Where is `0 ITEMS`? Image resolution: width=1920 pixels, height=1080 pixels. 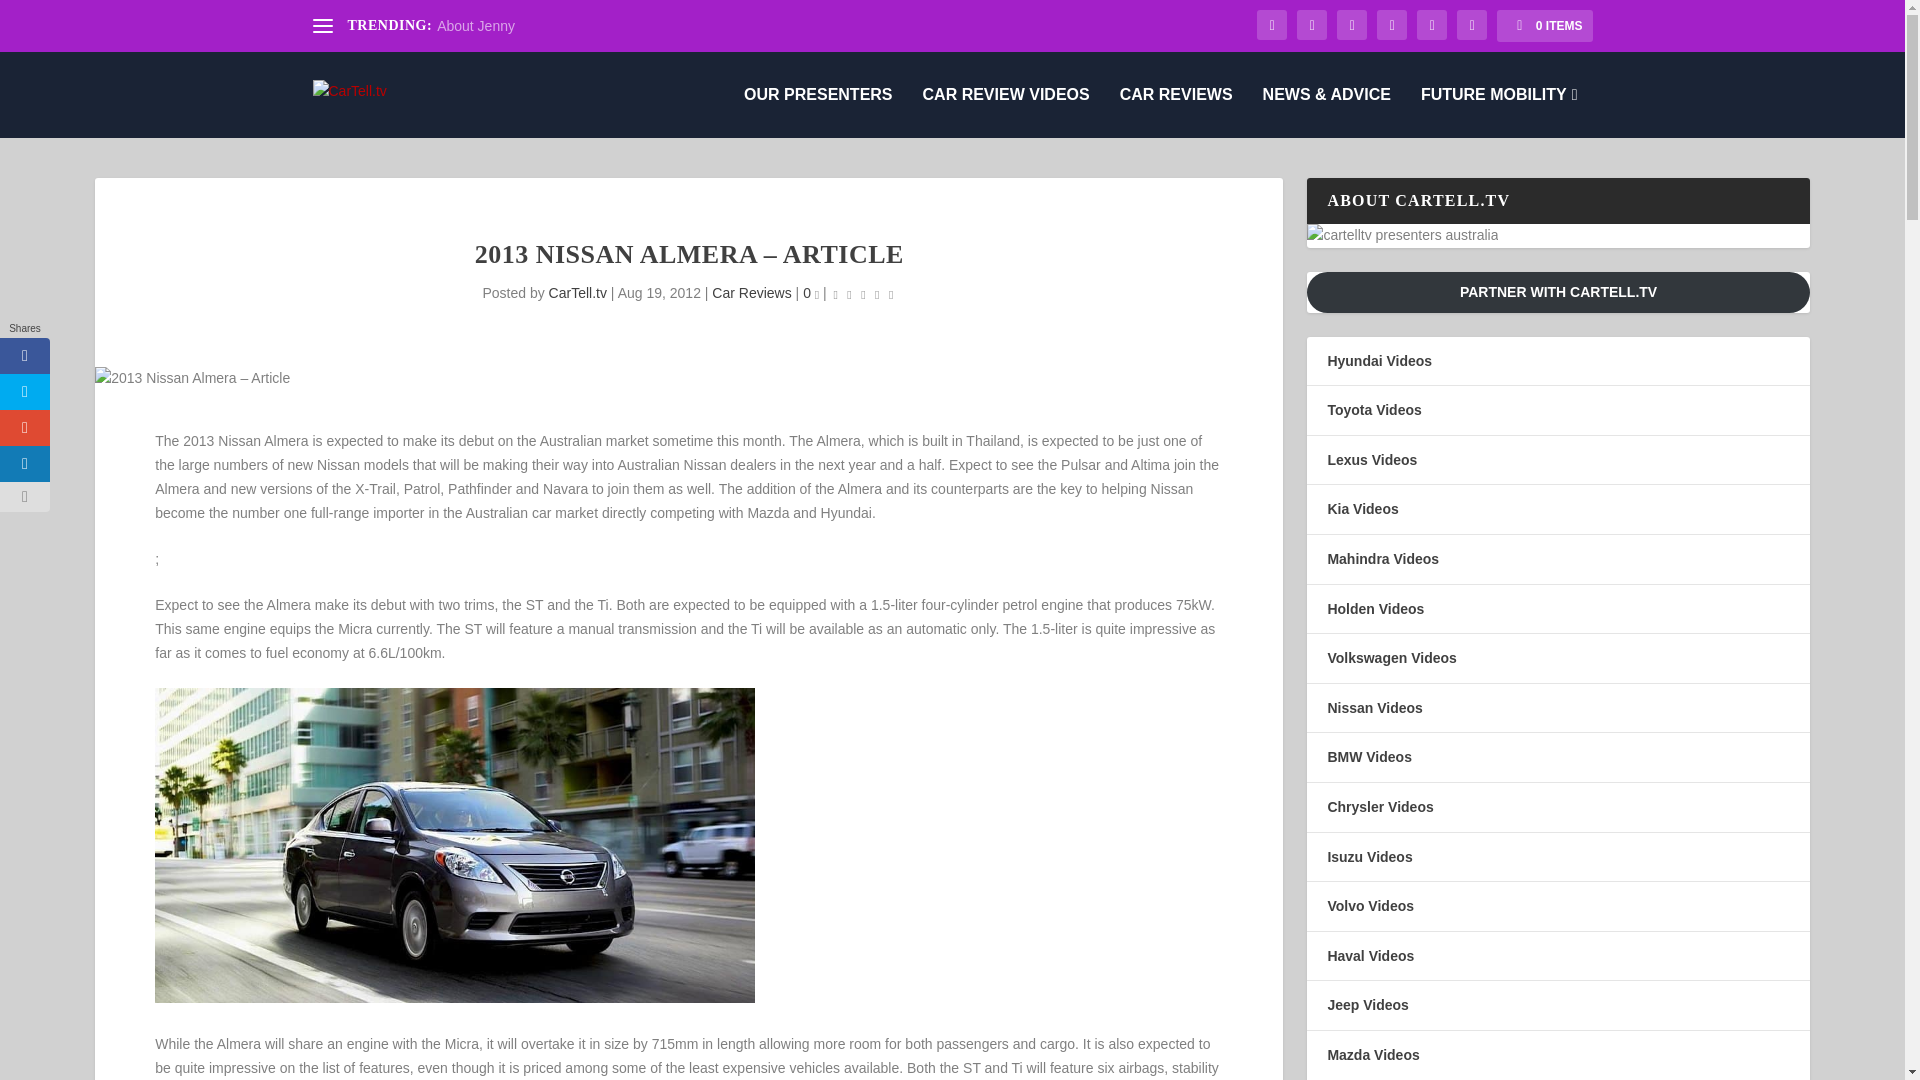 0 ITEMS is located at coordinates (1544, 26).